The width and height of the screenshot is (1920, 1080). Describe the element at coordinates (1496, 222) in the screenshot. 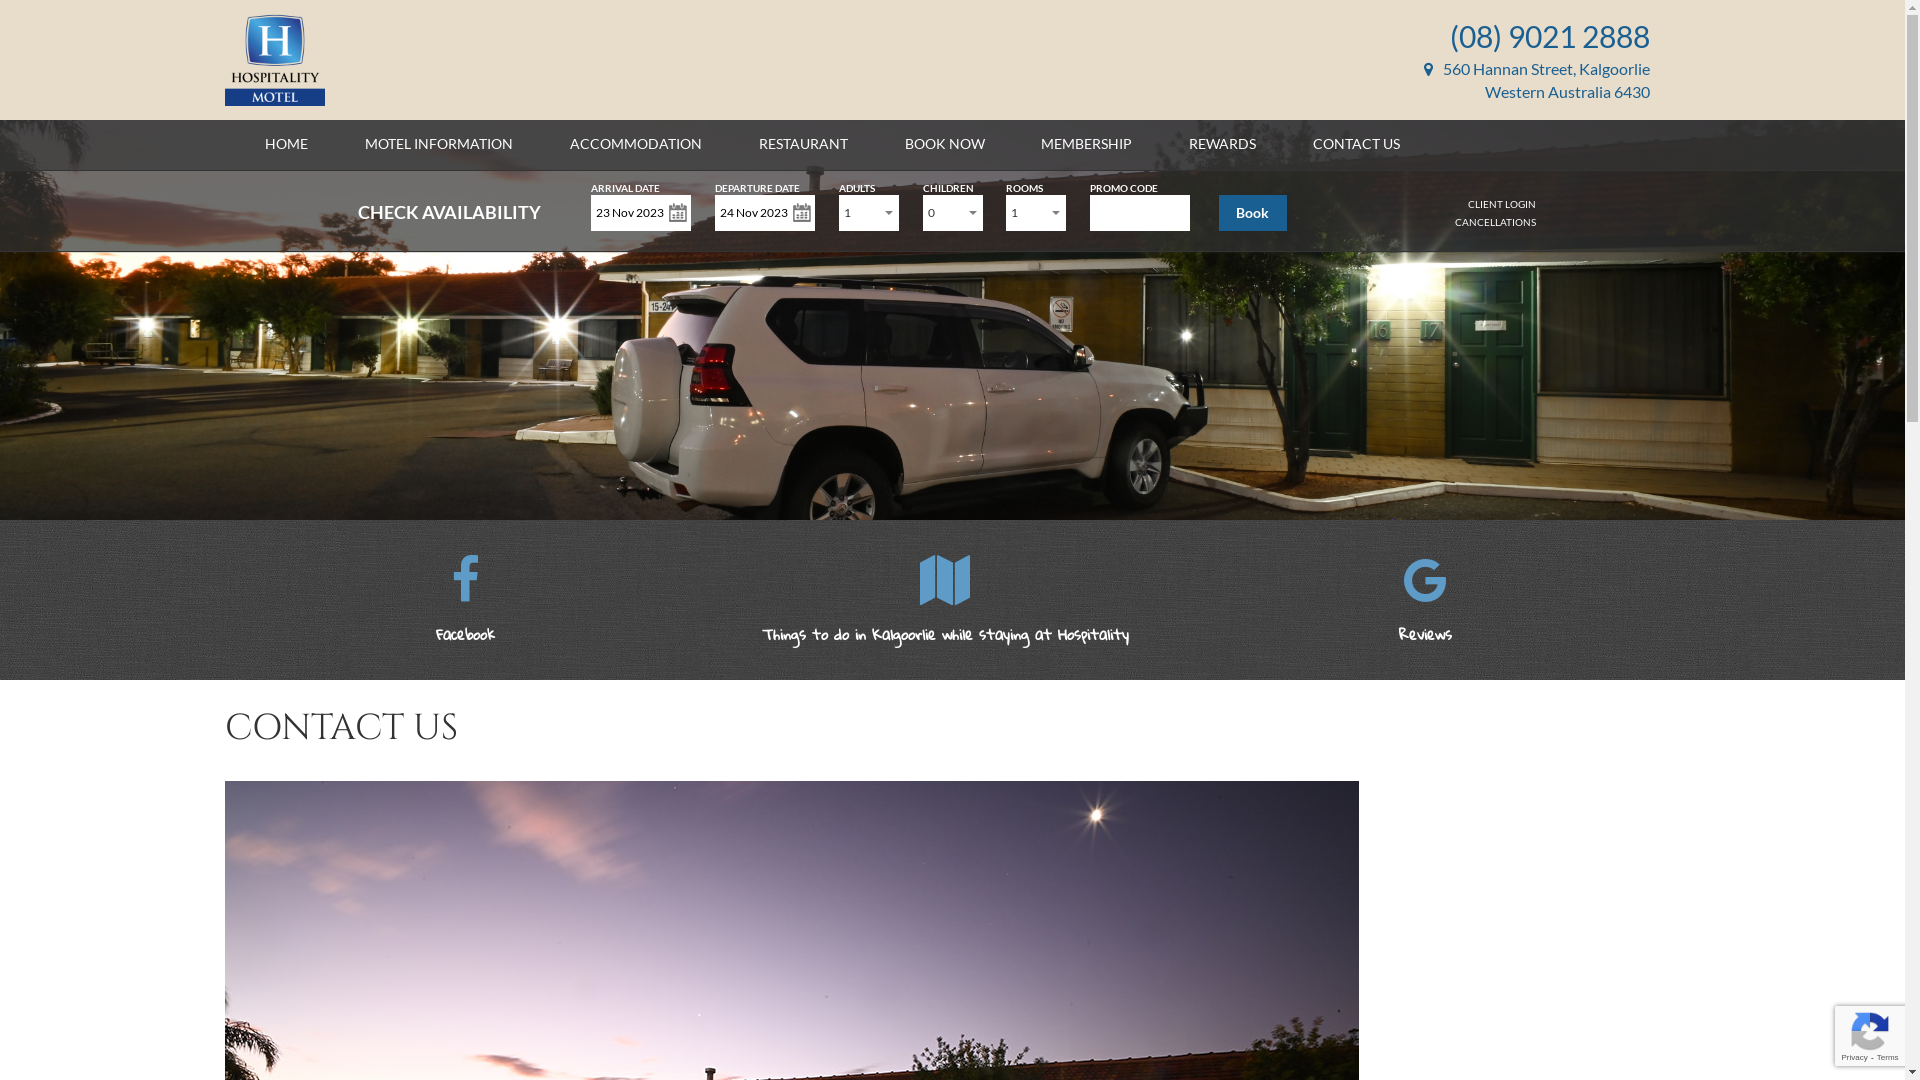

I see `CANCELLATIONS` at that location.